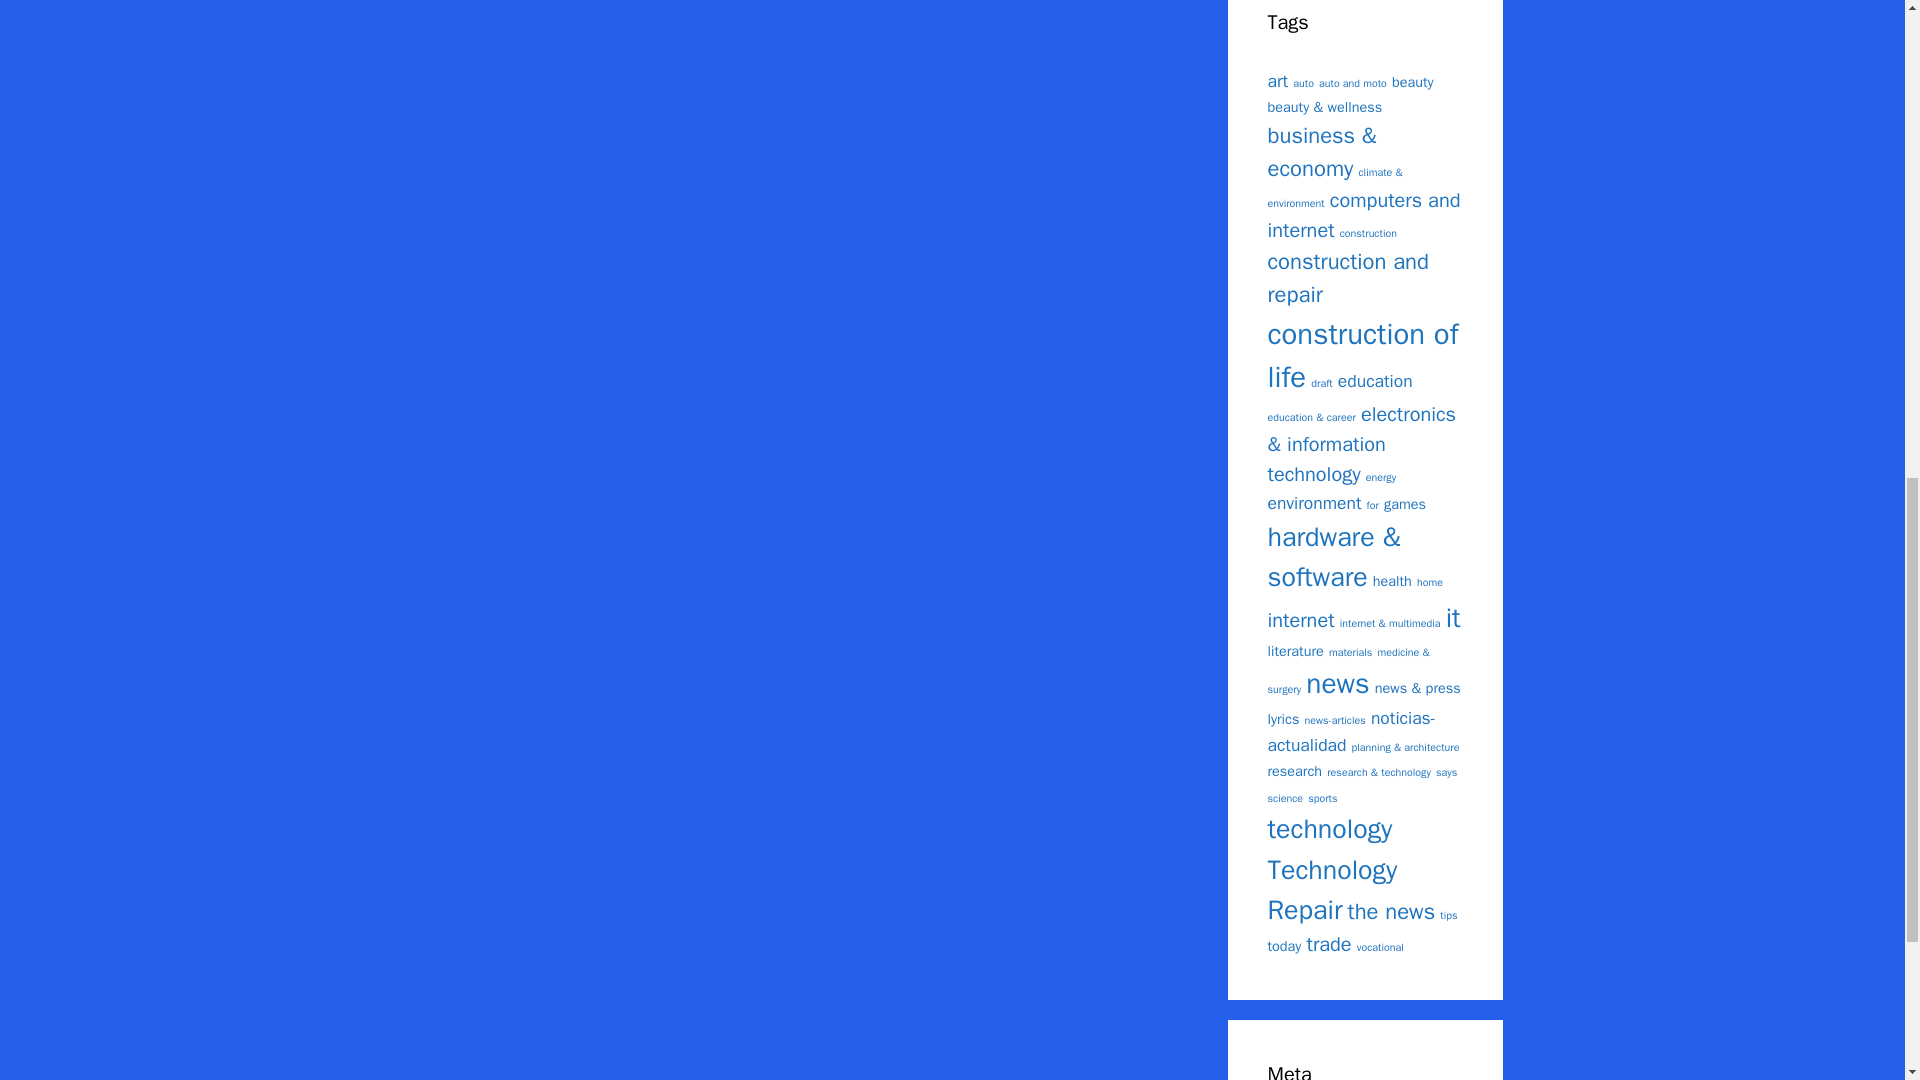  Describe the element at coordinates (1322, 382) in the screenshot. I see `draft` at that location.